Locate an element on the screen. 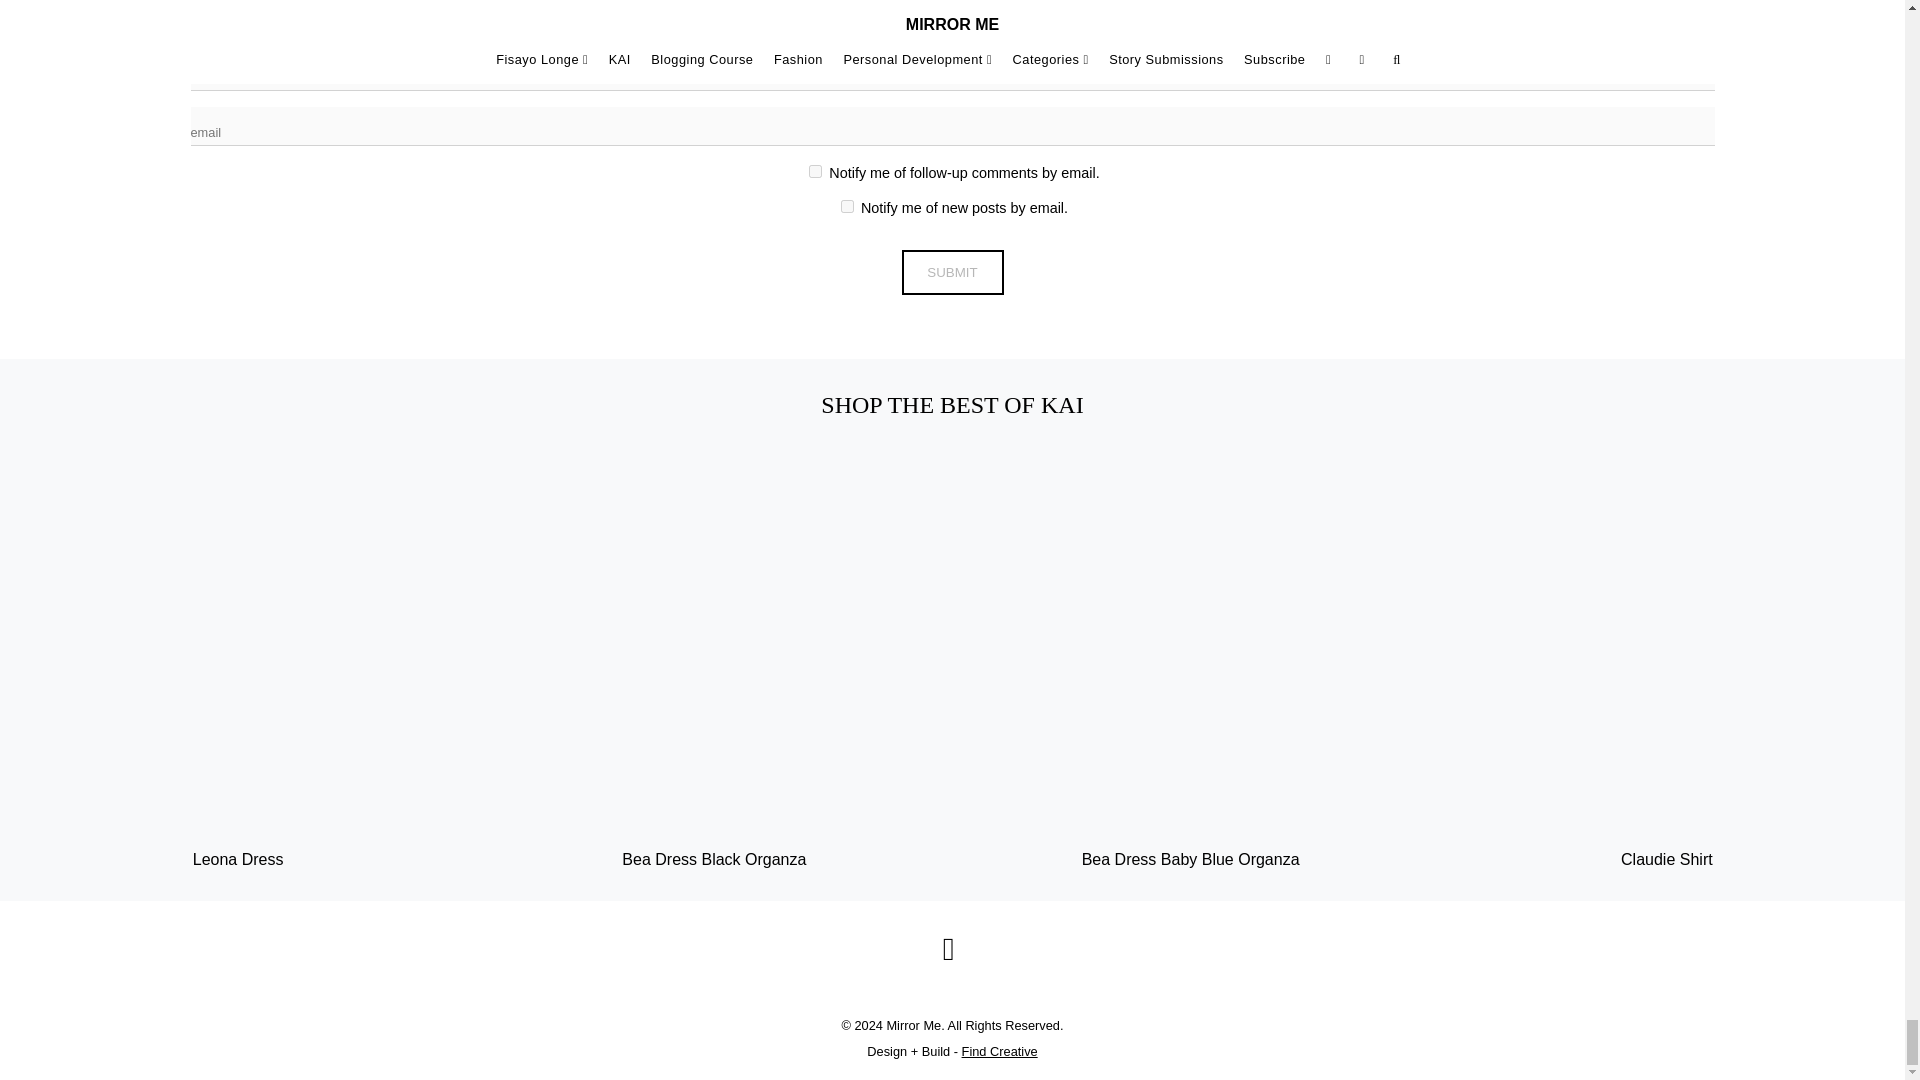  subscribe is located at coordinates (814, 172).